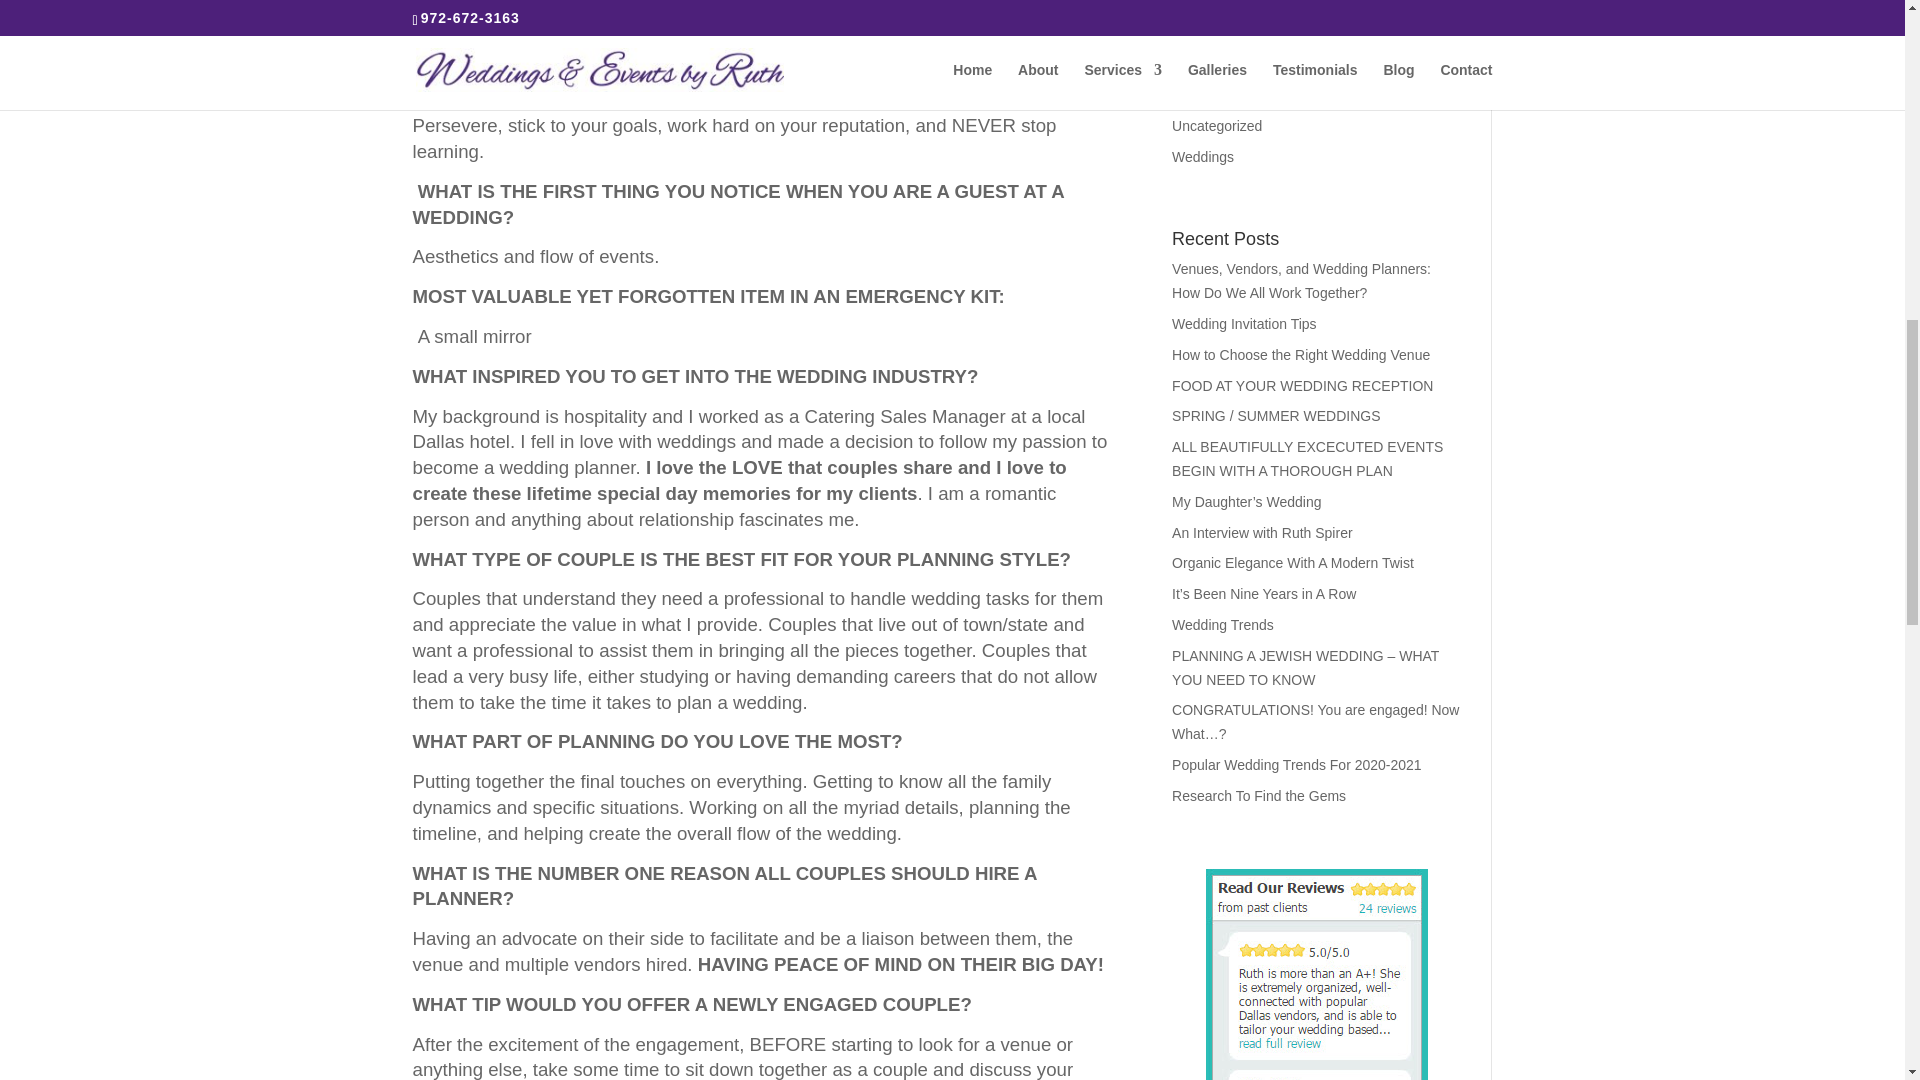 The width and height of the screenshot is (1920, 1080). Describe the element at coordinates (1222, 65) in the screenshot. I see `Jewish Wedding` at that location.